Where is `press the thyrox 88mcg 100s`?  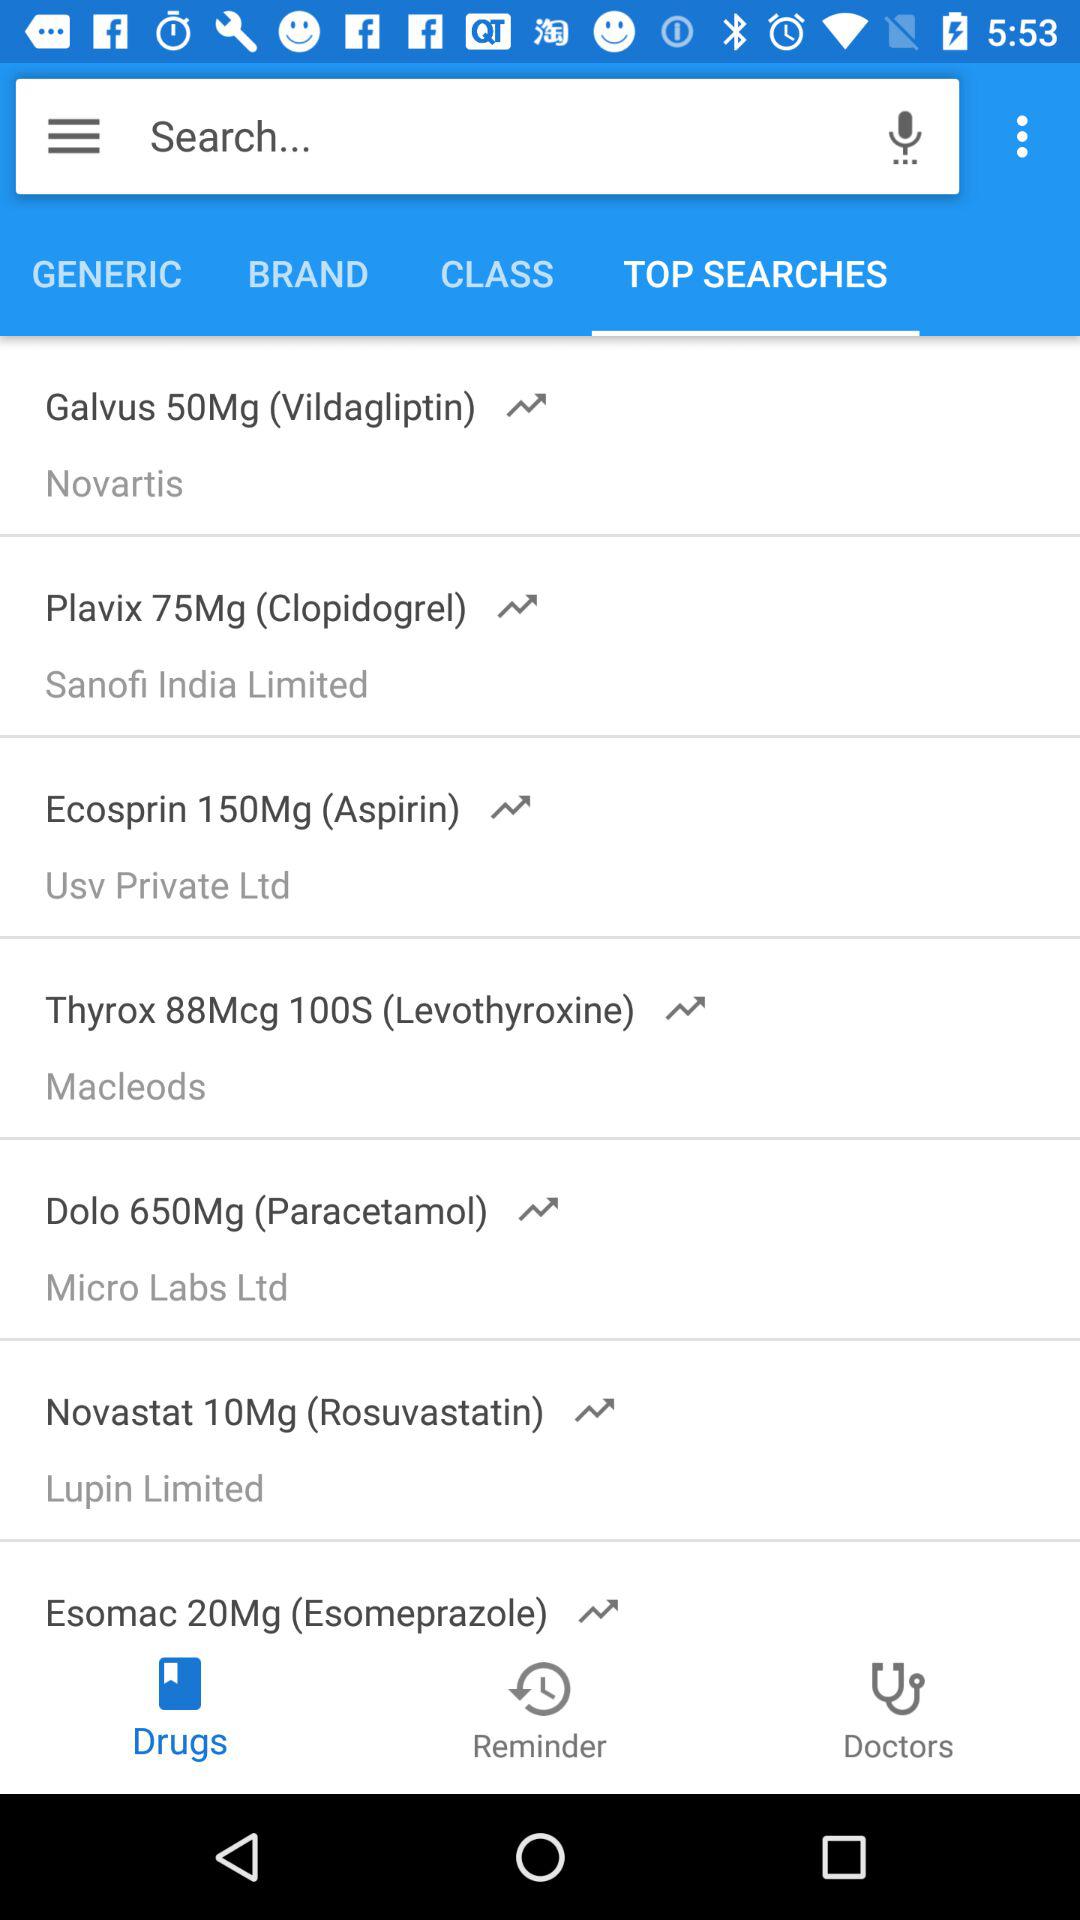
press the thyrox 88mcg 100s is located at coordinates (363, 1002).